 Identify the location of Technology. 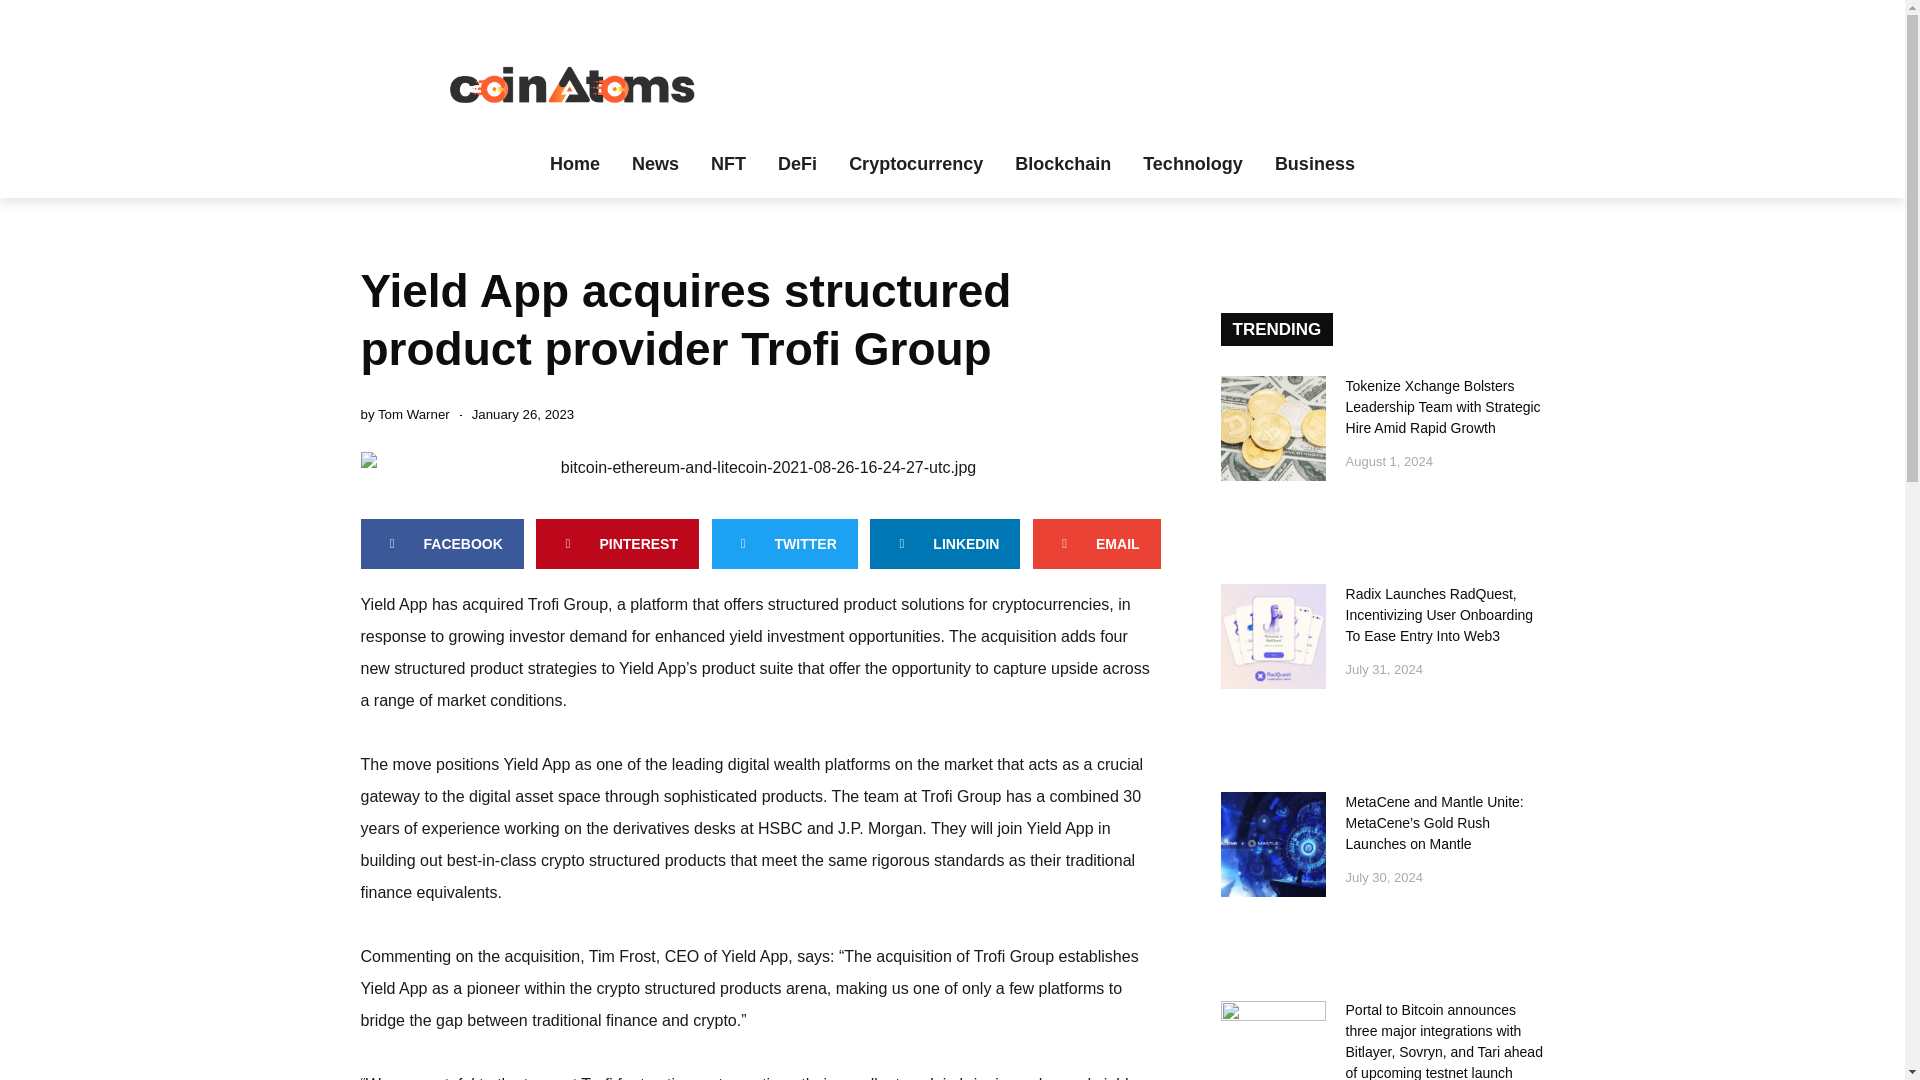
(1193, 163).